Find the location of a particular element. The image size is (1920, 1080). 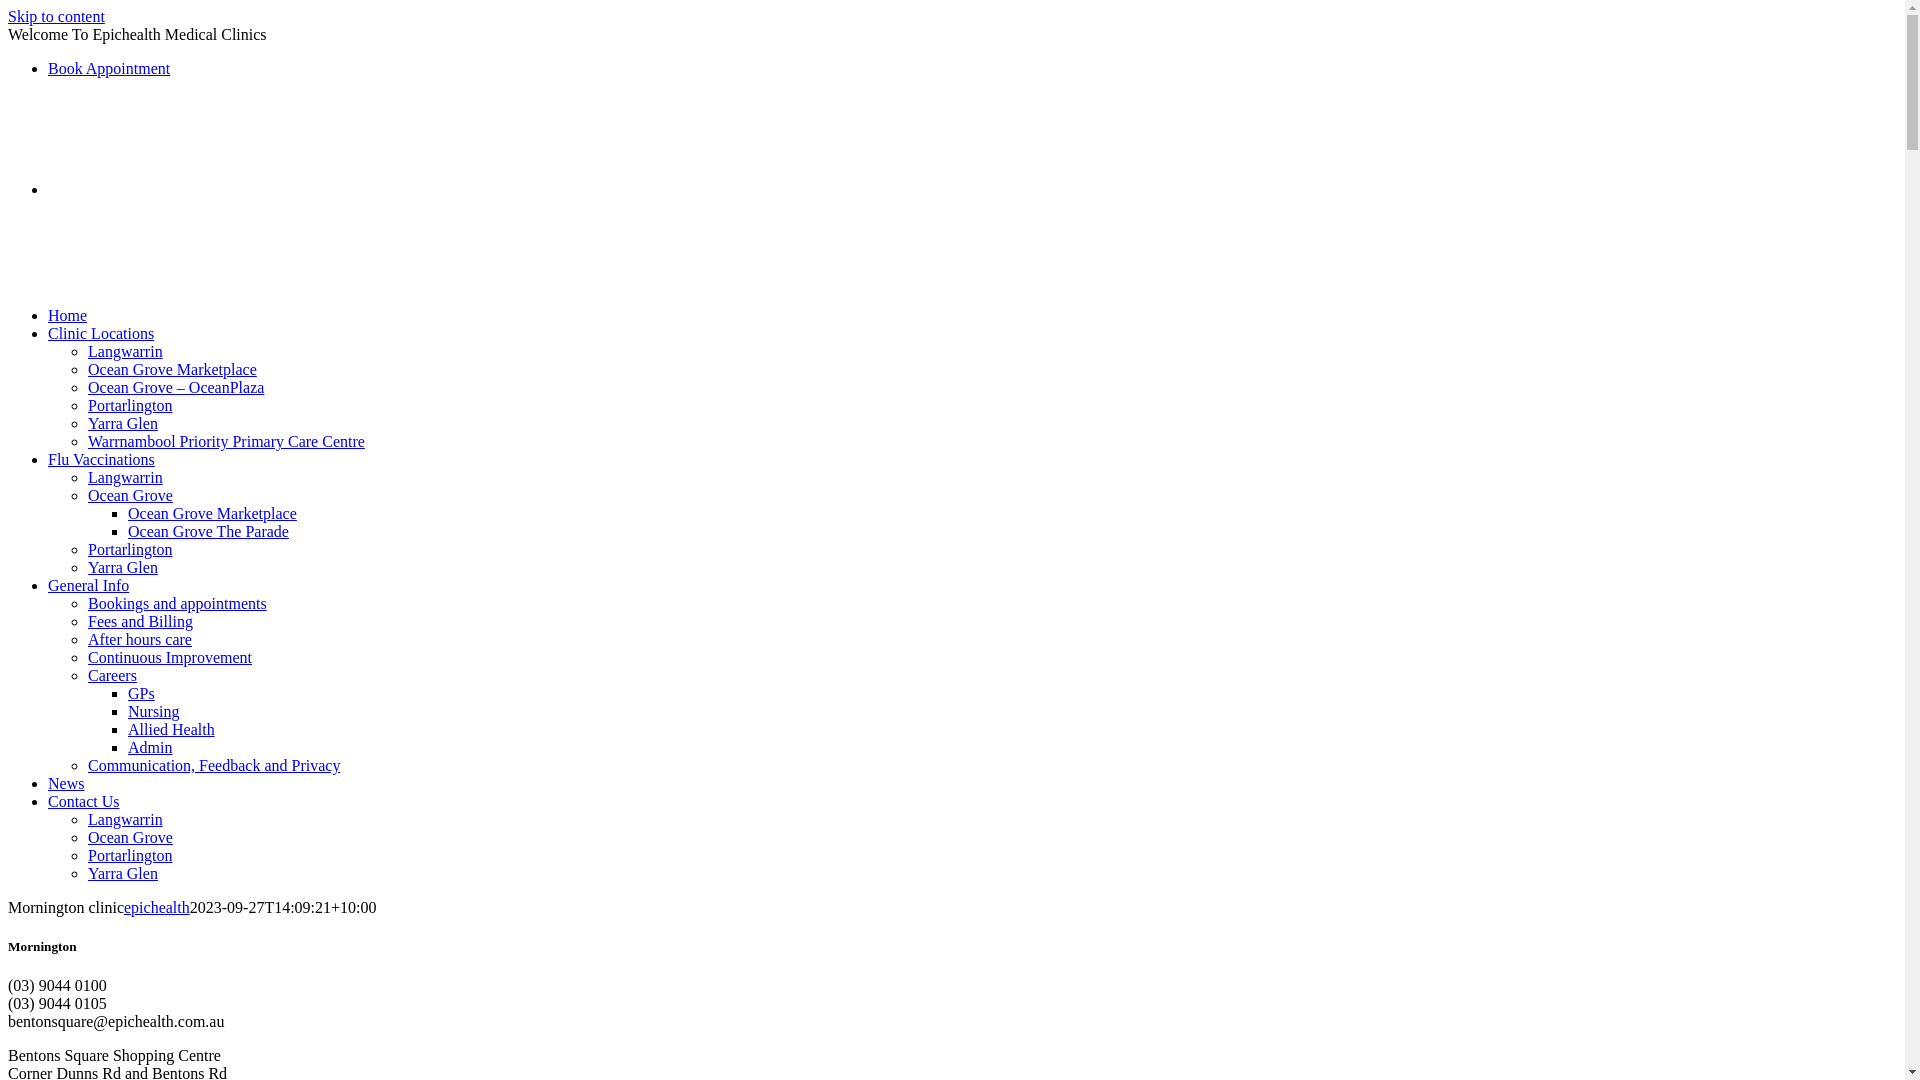

Clinic Locations is located at coordinates (101, 334).